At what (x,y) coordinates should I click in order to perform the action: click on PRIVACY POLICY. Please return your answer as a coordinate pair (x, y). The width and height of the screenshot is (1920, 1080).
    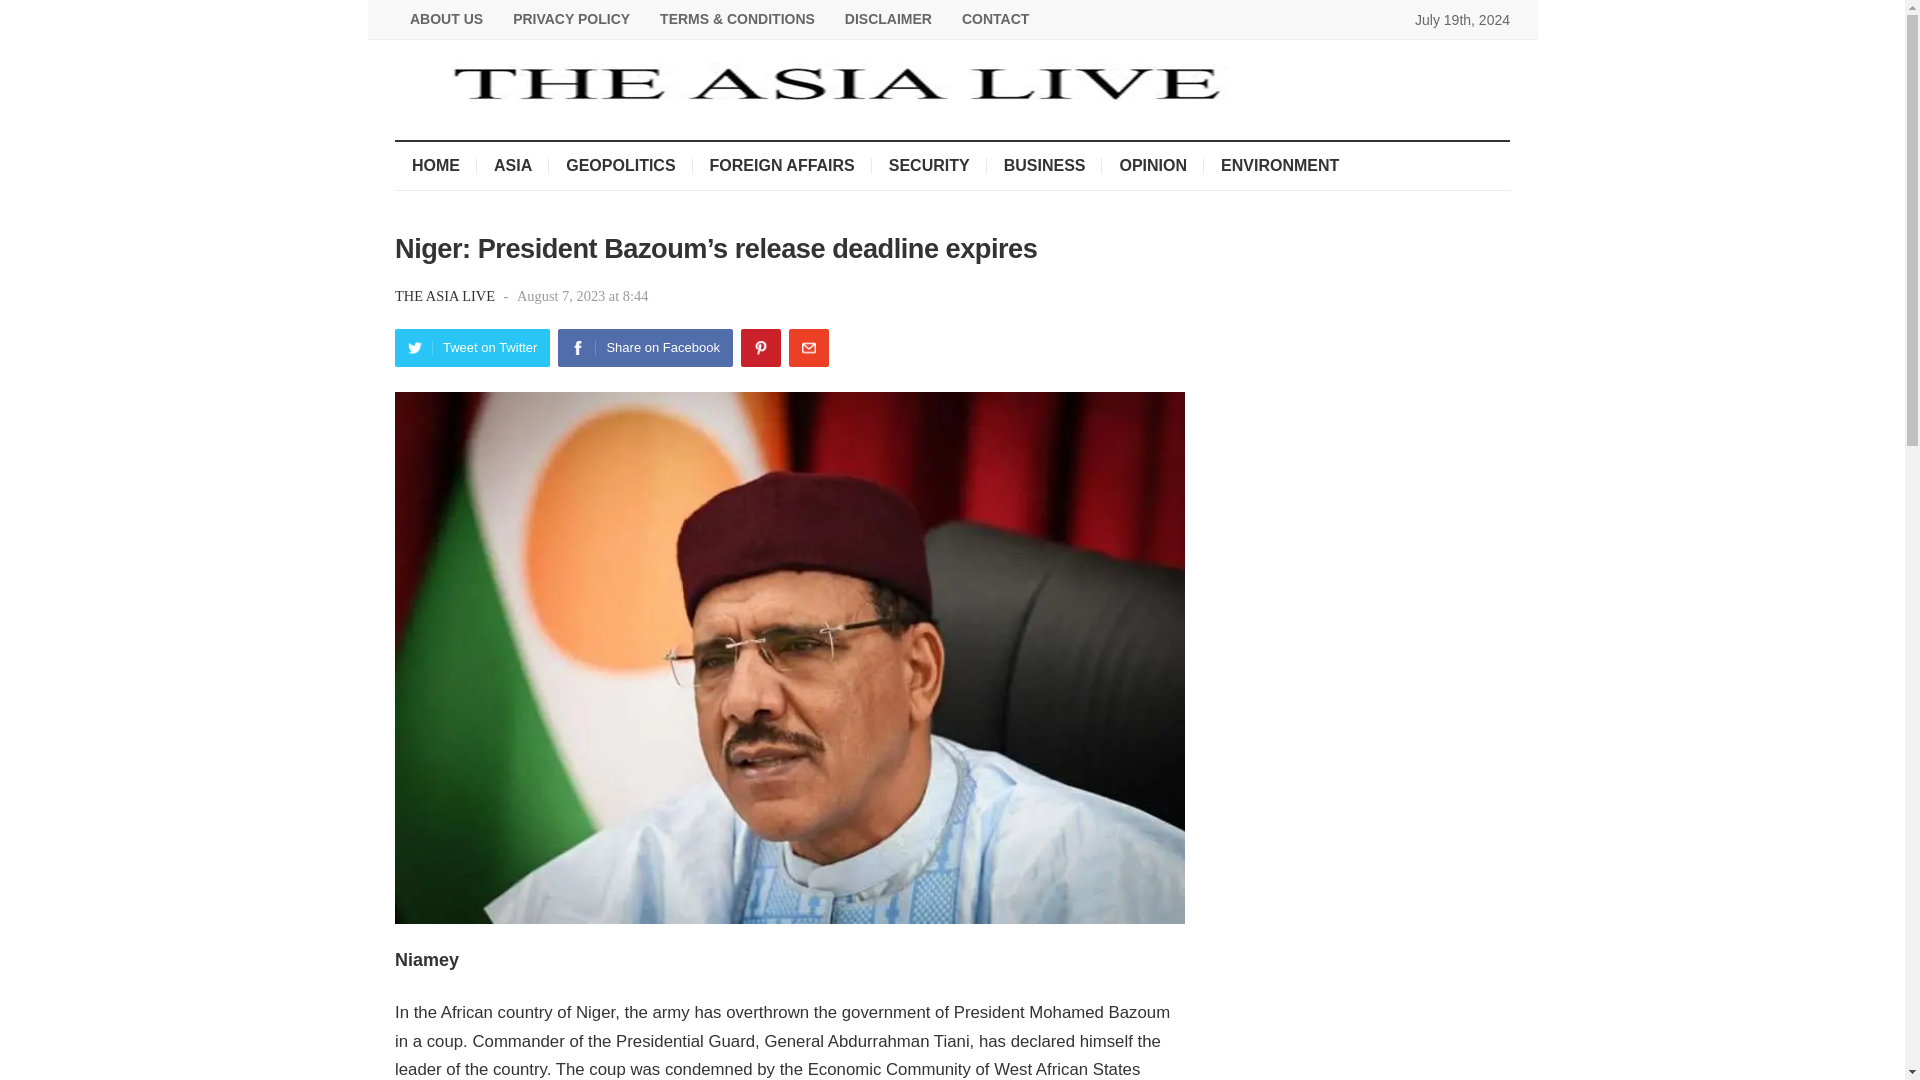
    Looking at the image, I should click on (571, 19).